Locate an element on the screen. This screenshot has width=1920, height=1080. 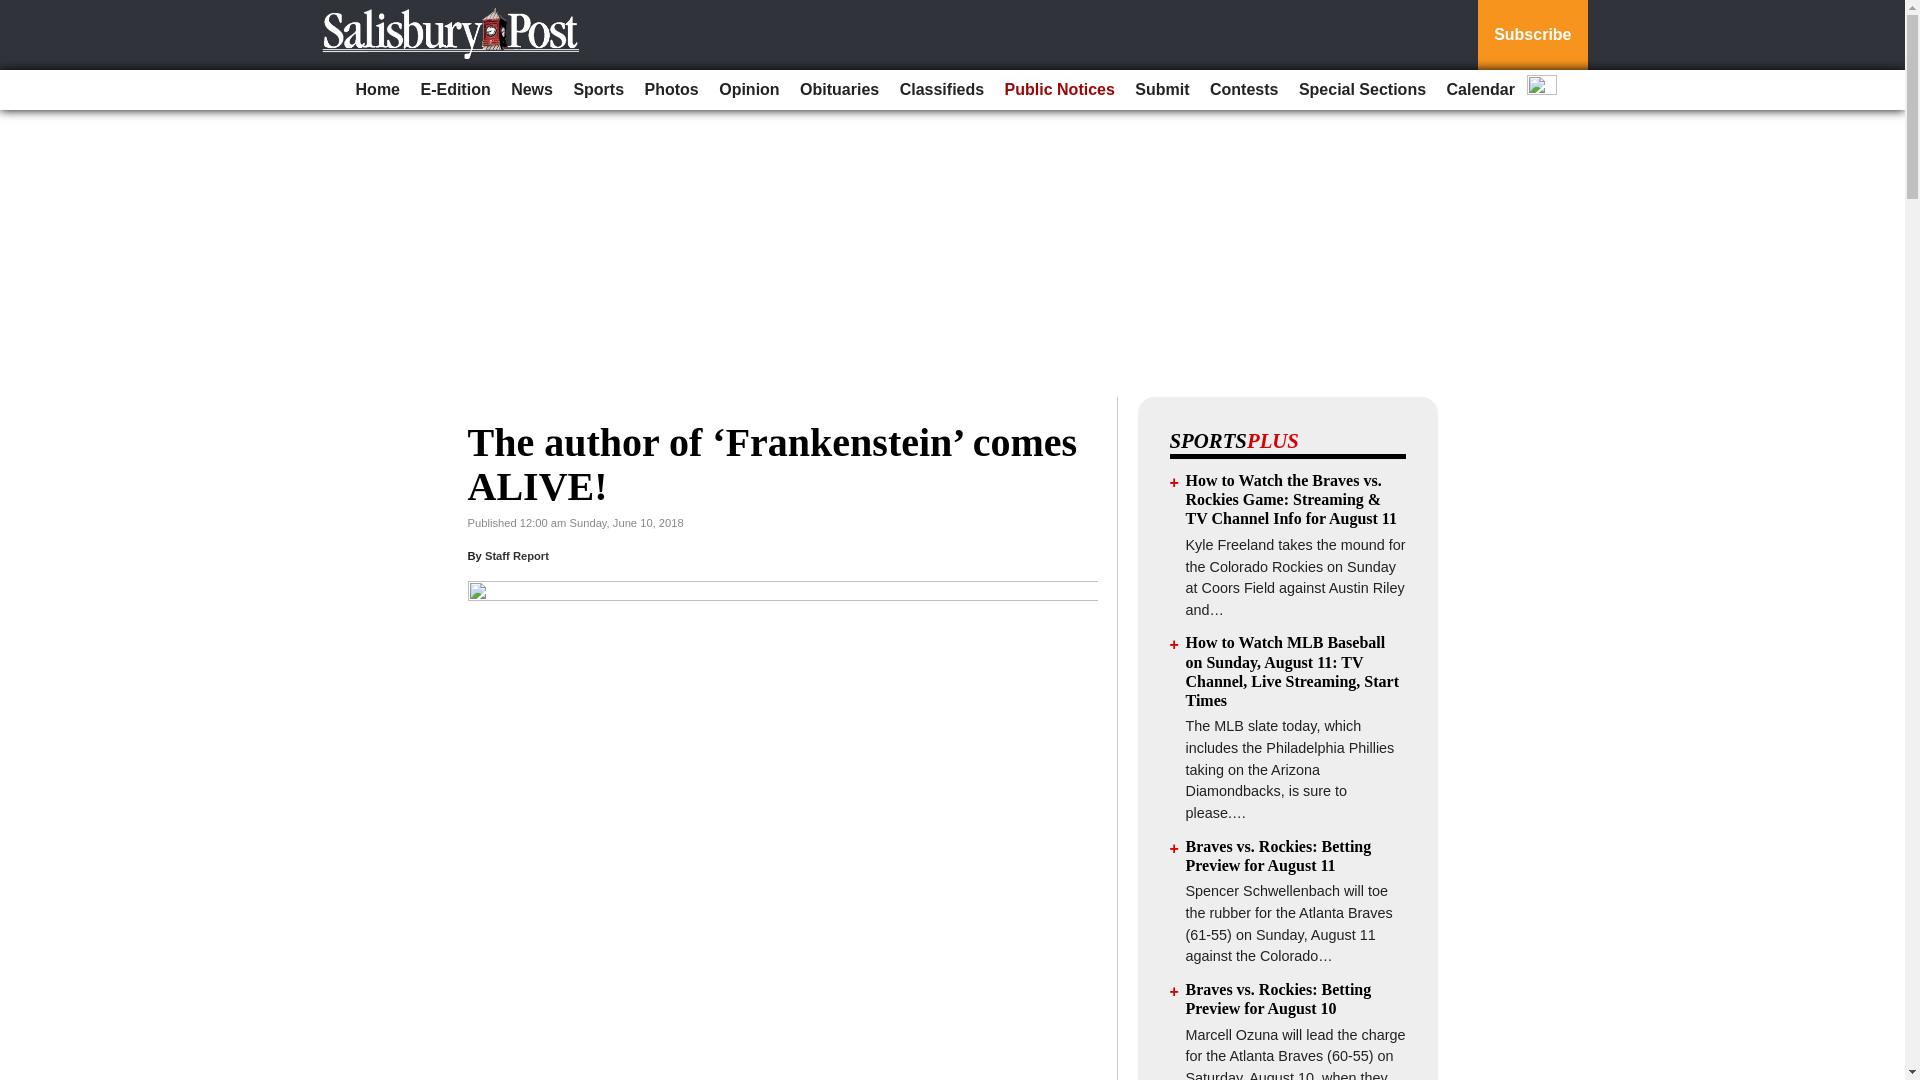
Sports is located at coordinates (598, 90).